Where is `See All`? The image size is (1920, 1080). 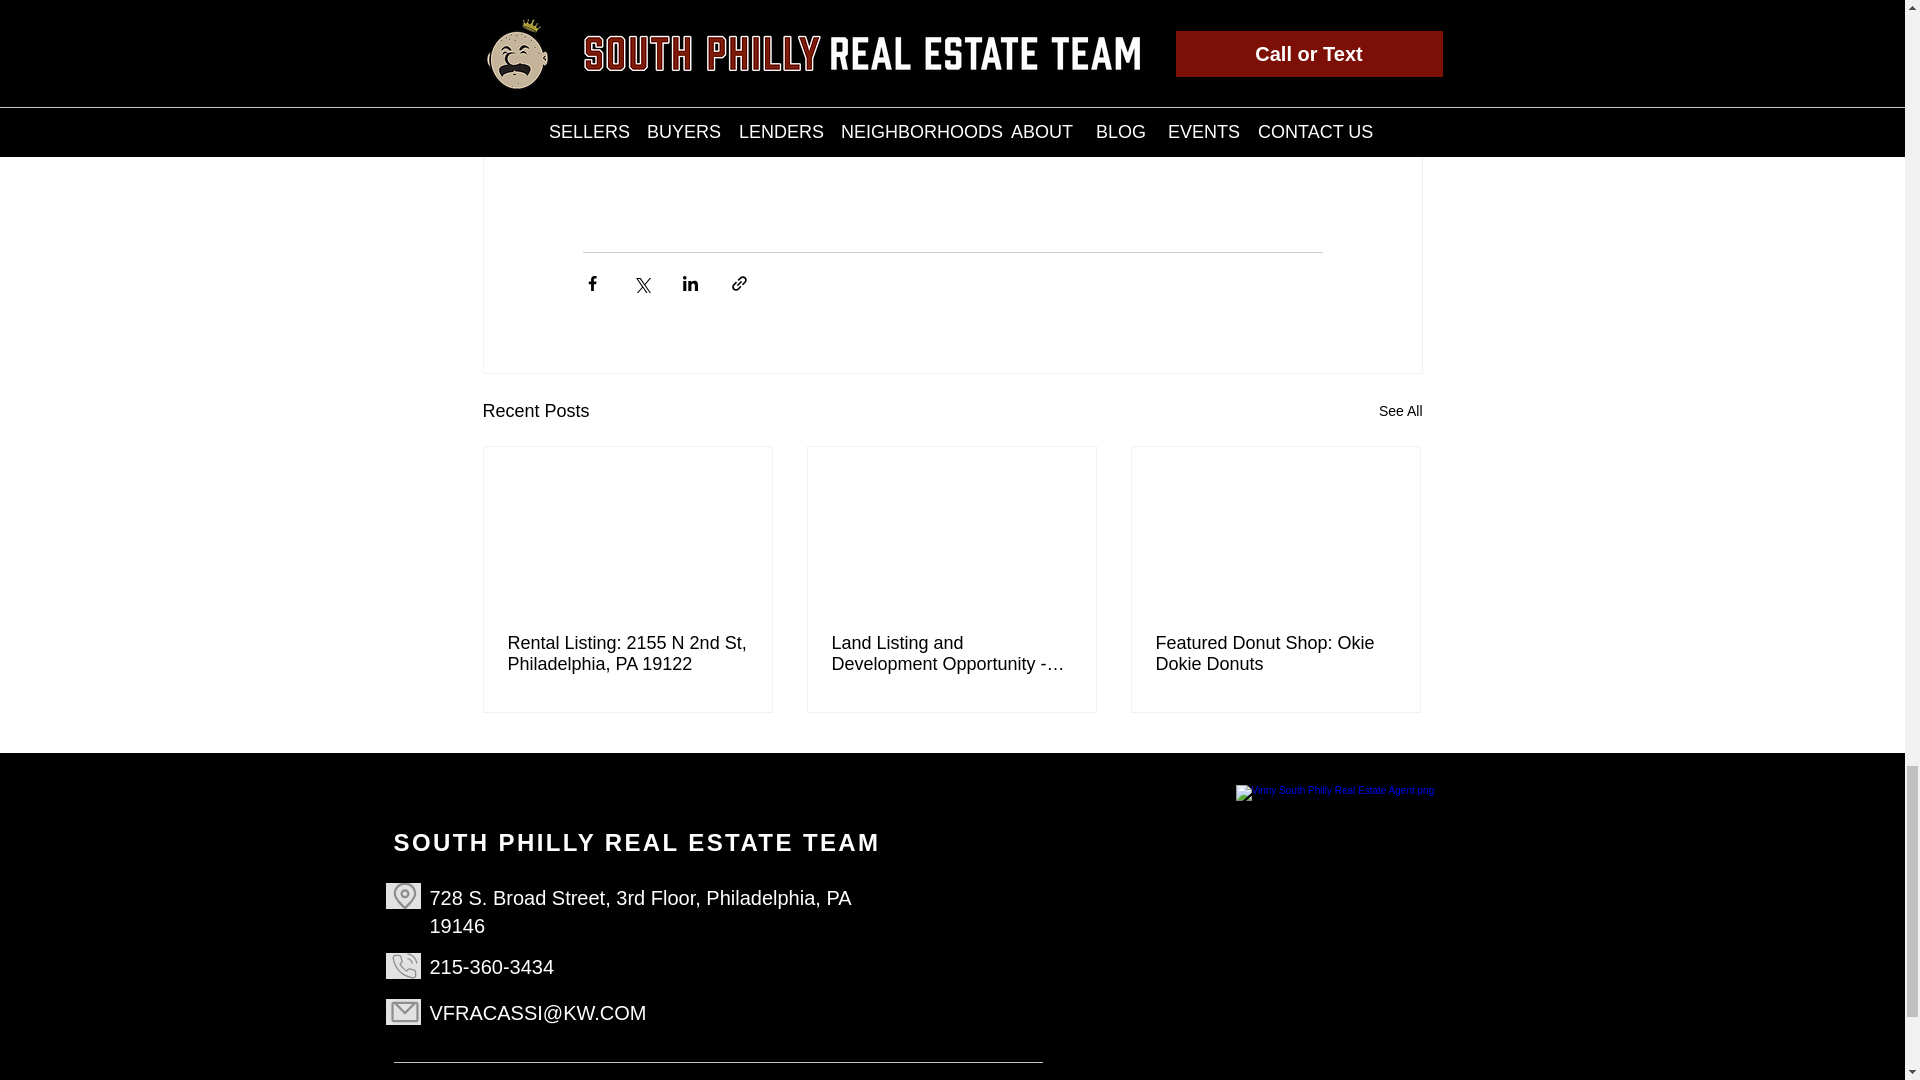
See All is located at coordinates (1400, 411).